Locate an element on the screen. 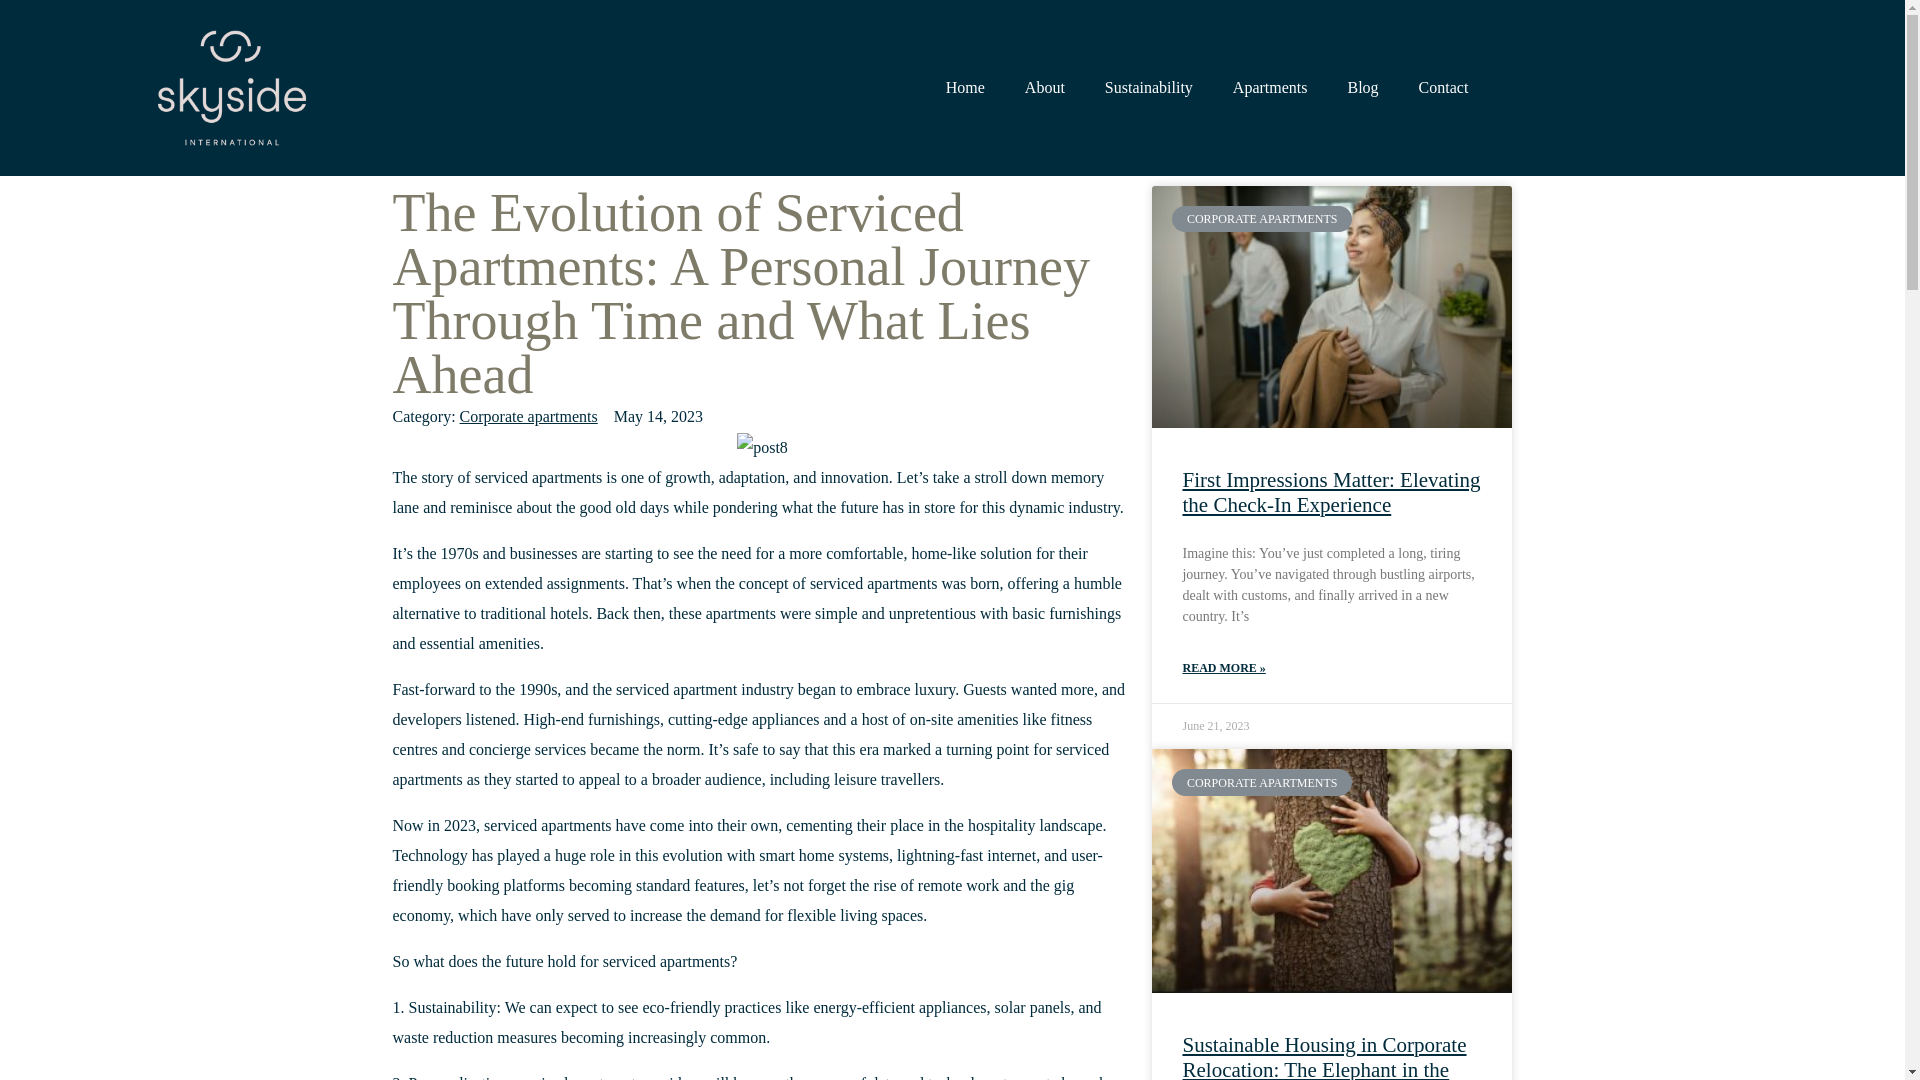 This screenshot has width=1920, height=1080. Corporate apartments is located at coordinates (528, 416).